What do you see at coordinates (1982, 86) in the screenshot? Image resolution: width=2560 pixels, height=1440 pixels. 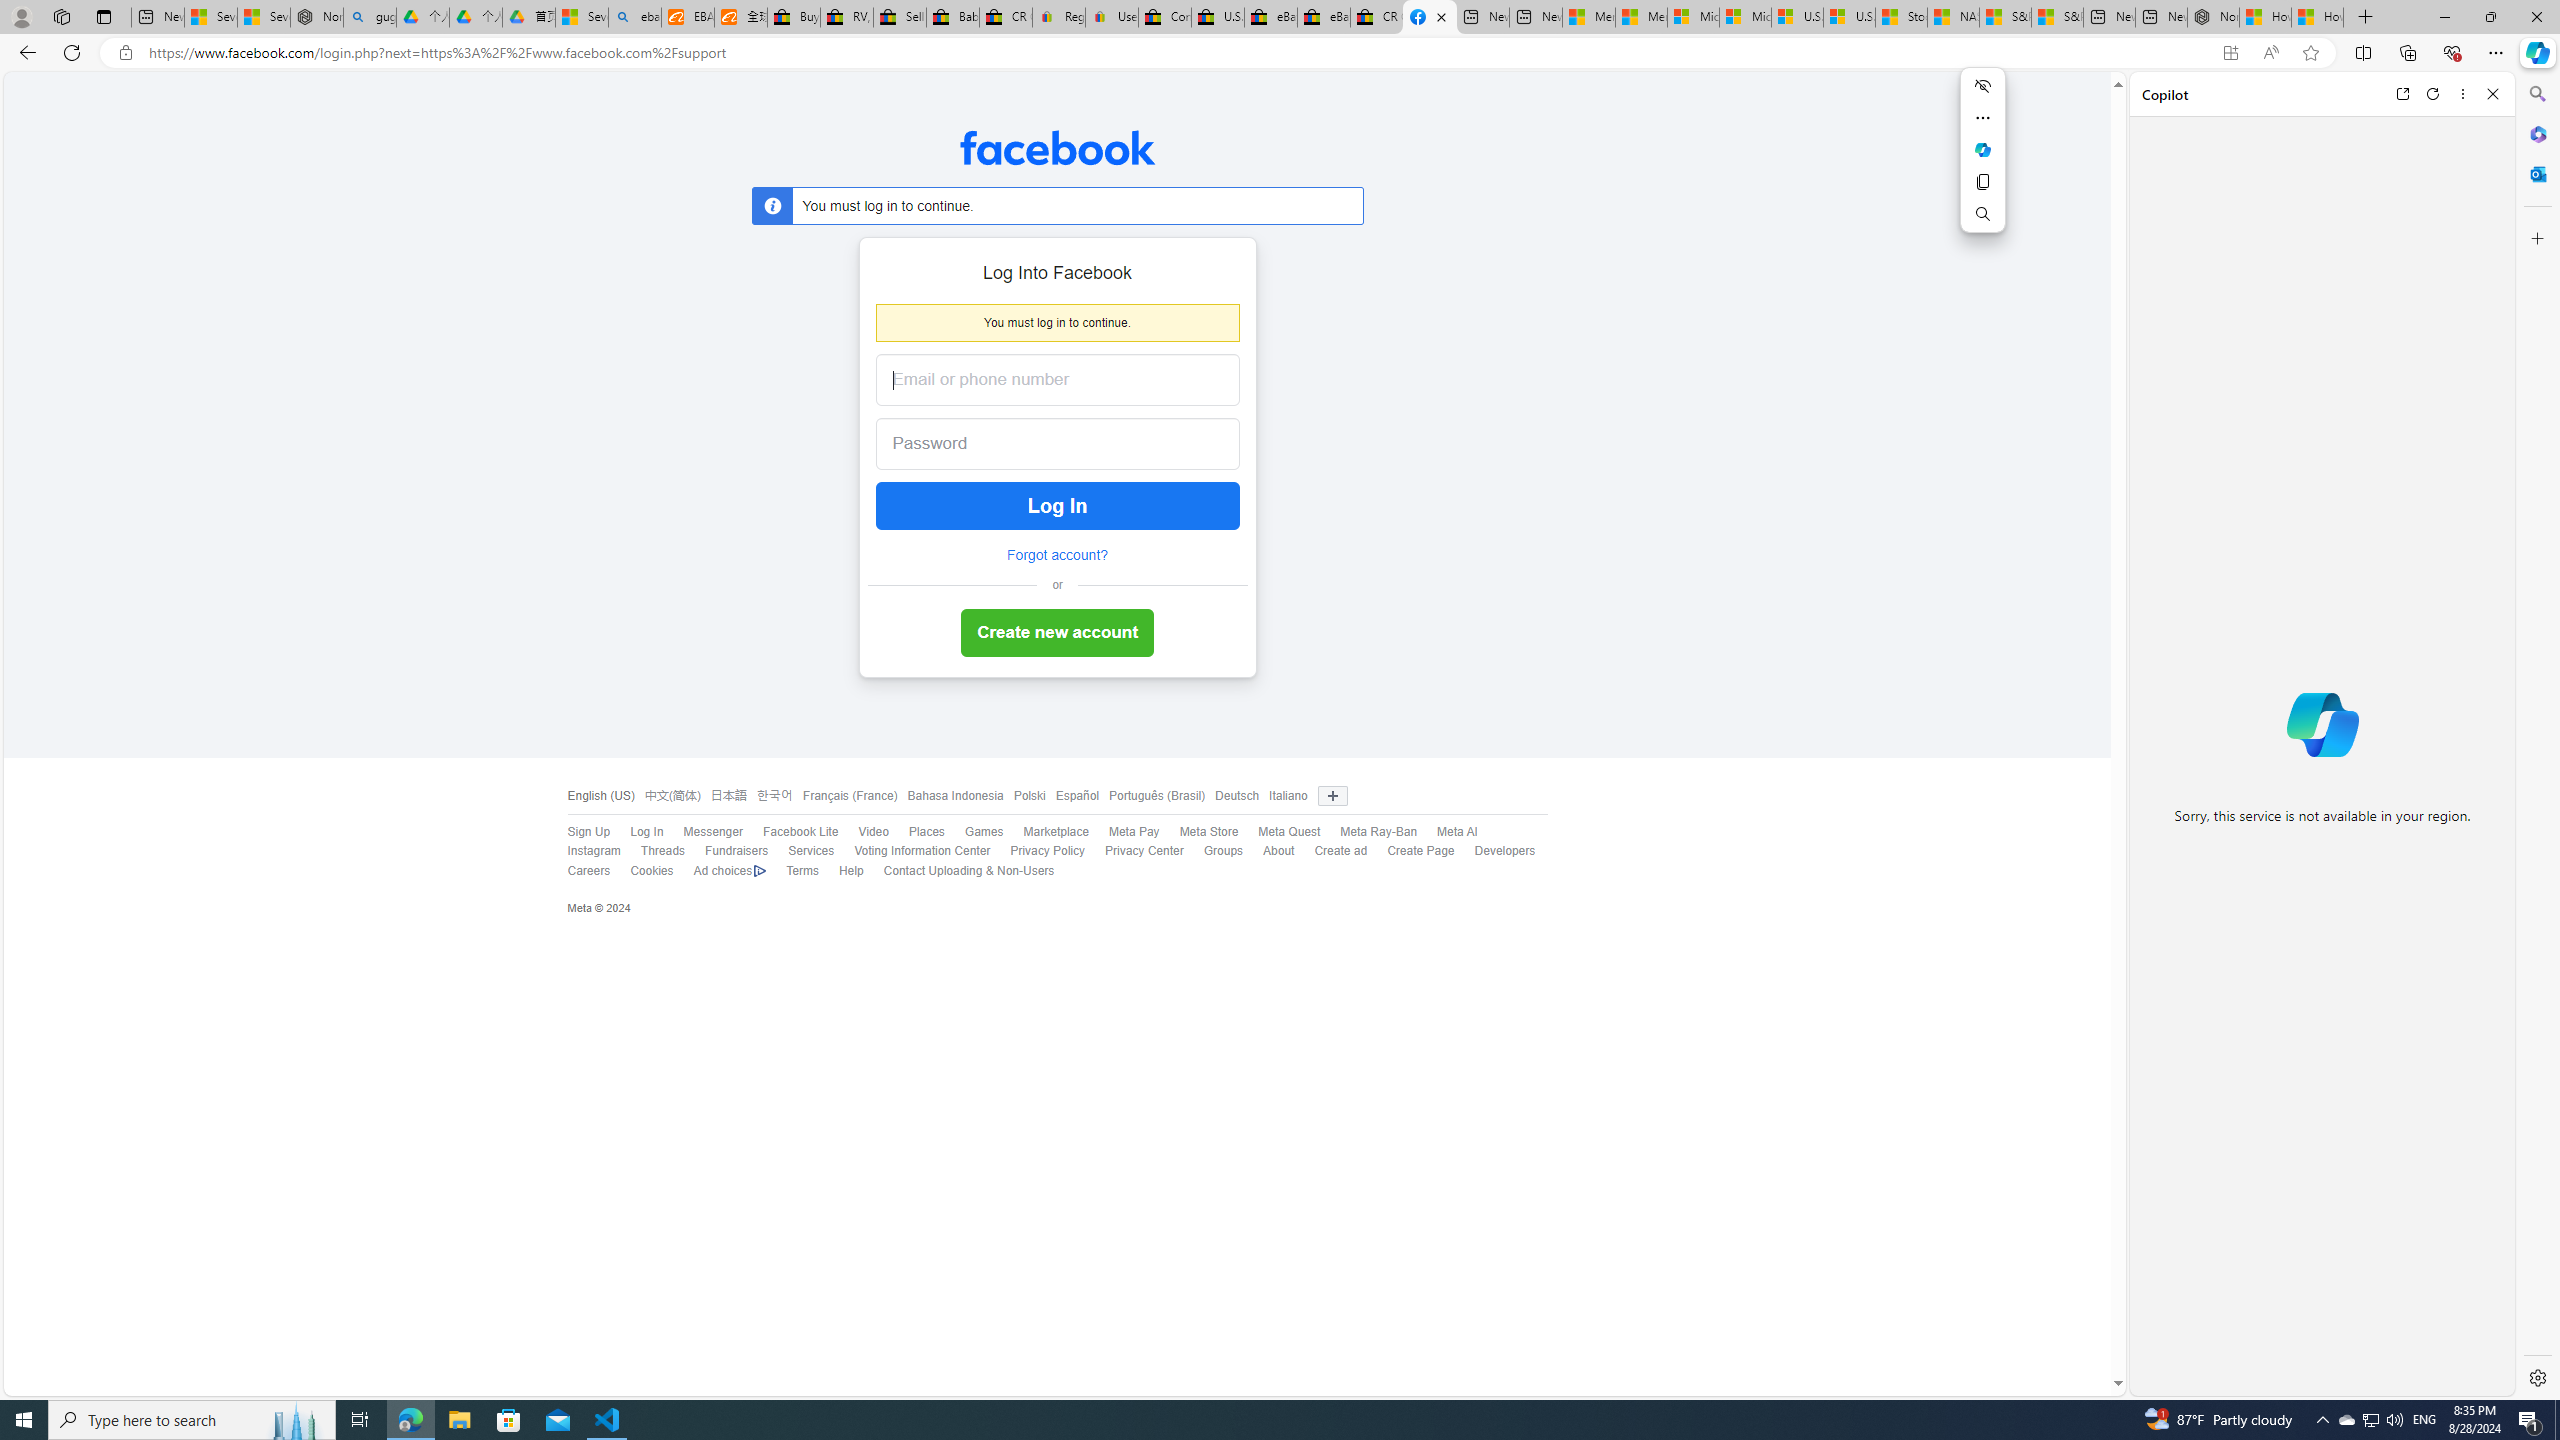 I see `Hide menu` at bounding box center [1982, 86].